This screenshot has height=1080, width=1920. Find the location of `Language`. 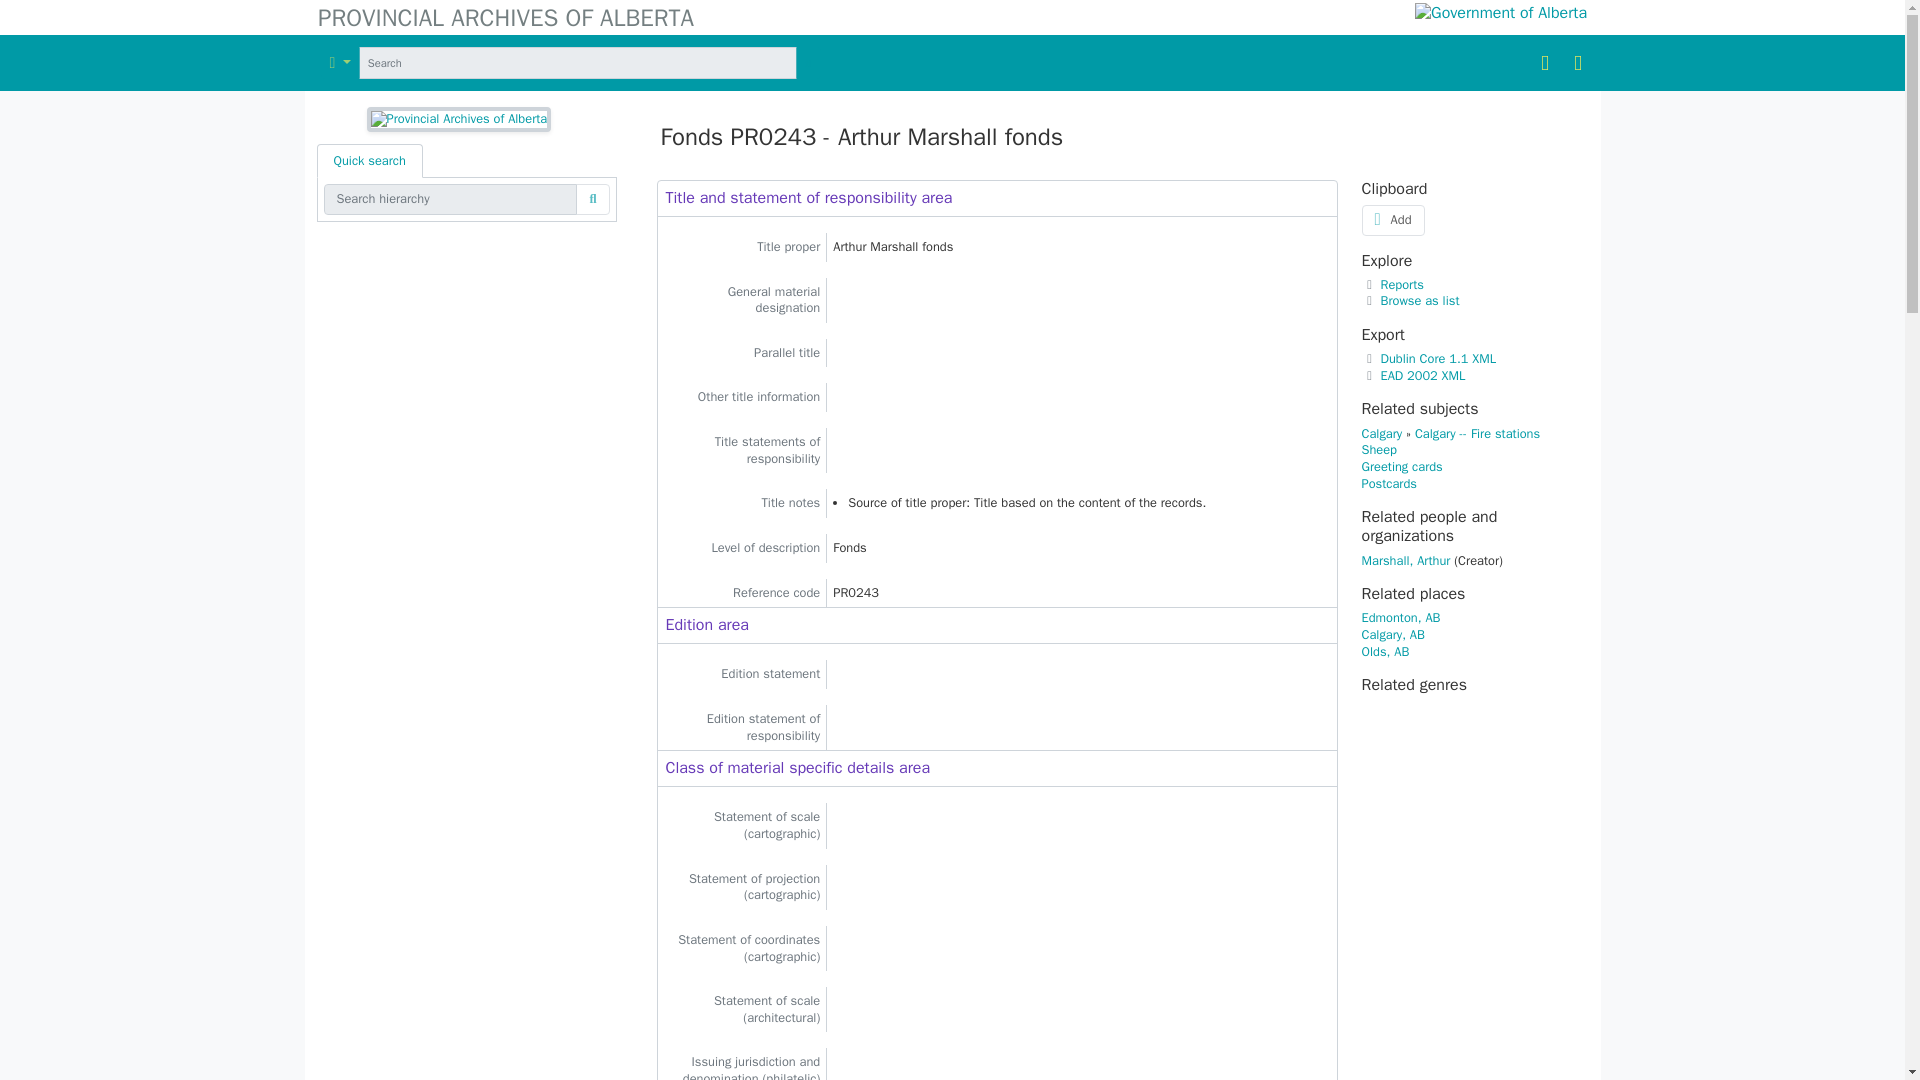

Language is located at coordinates (1578, 62).